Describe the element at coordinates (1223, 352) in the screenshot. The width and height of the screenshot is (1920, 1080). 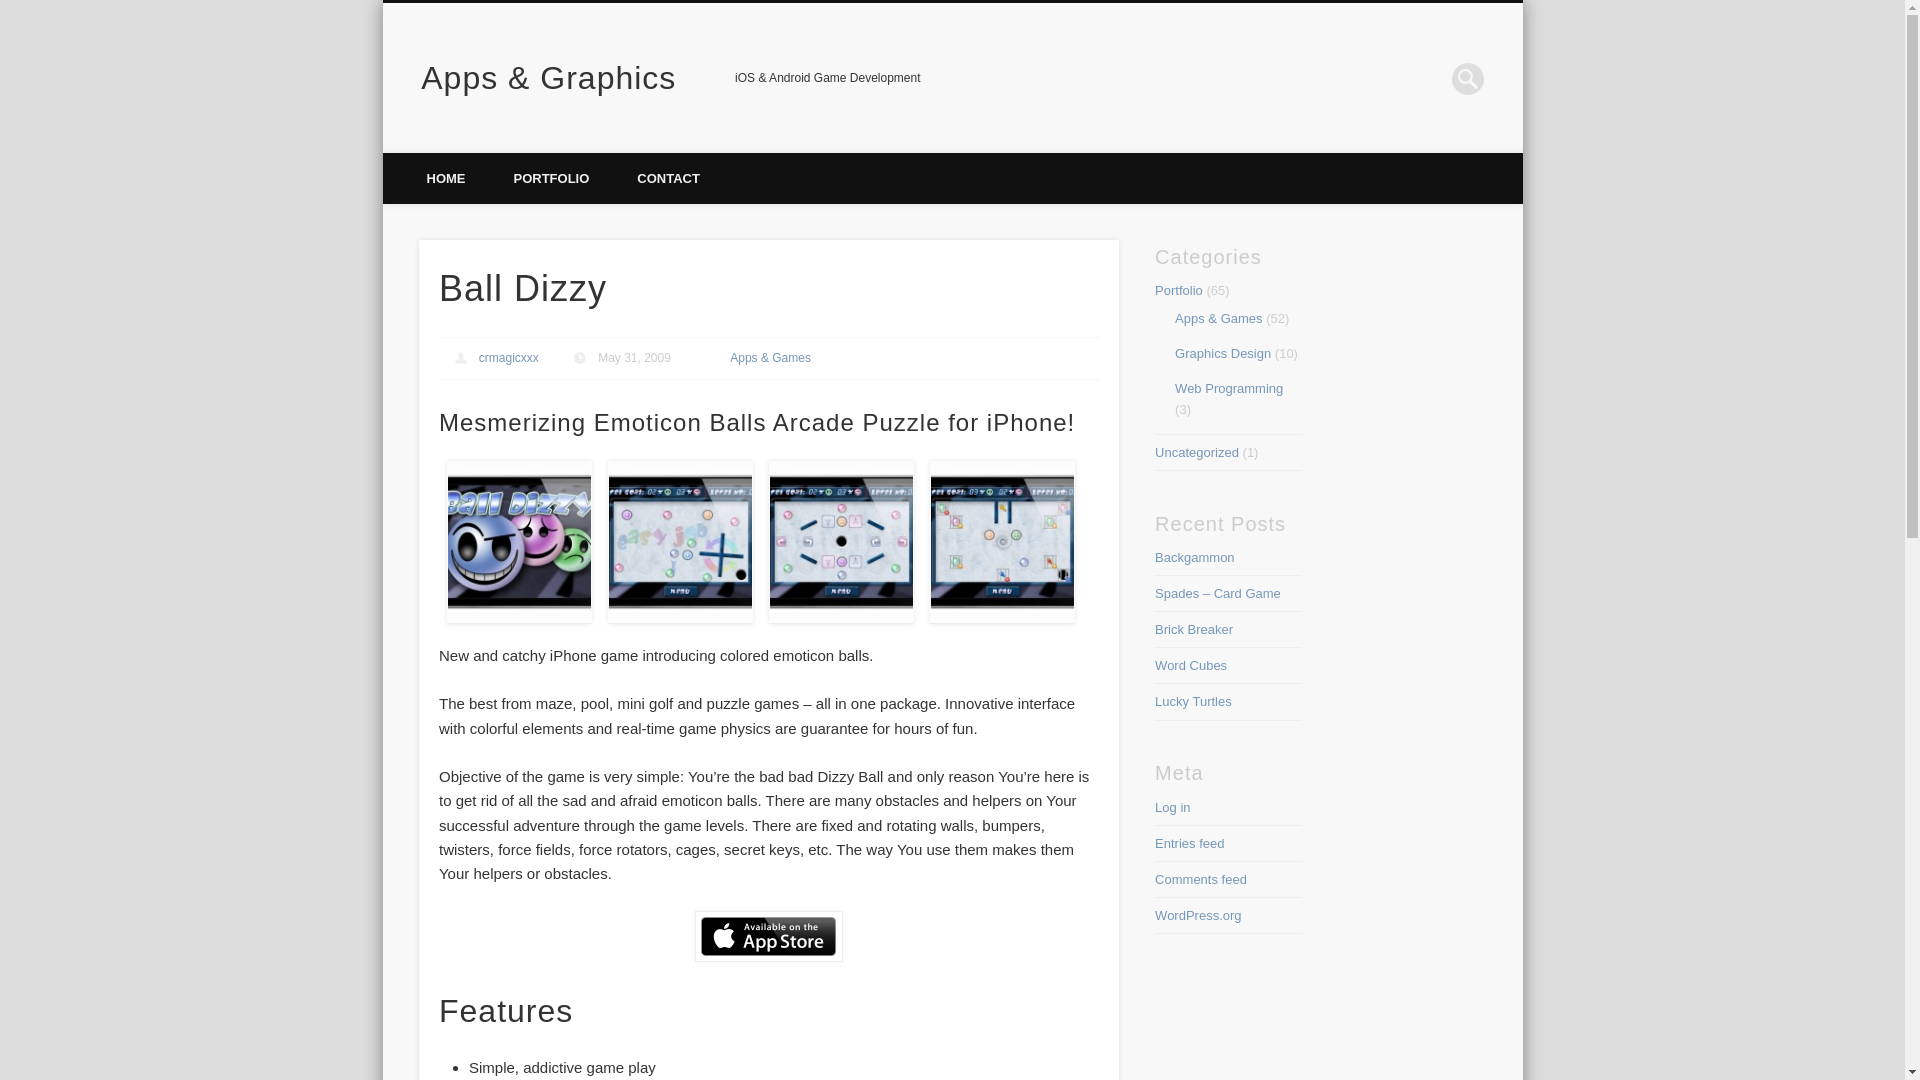
I see `Graphics Design` at that location.